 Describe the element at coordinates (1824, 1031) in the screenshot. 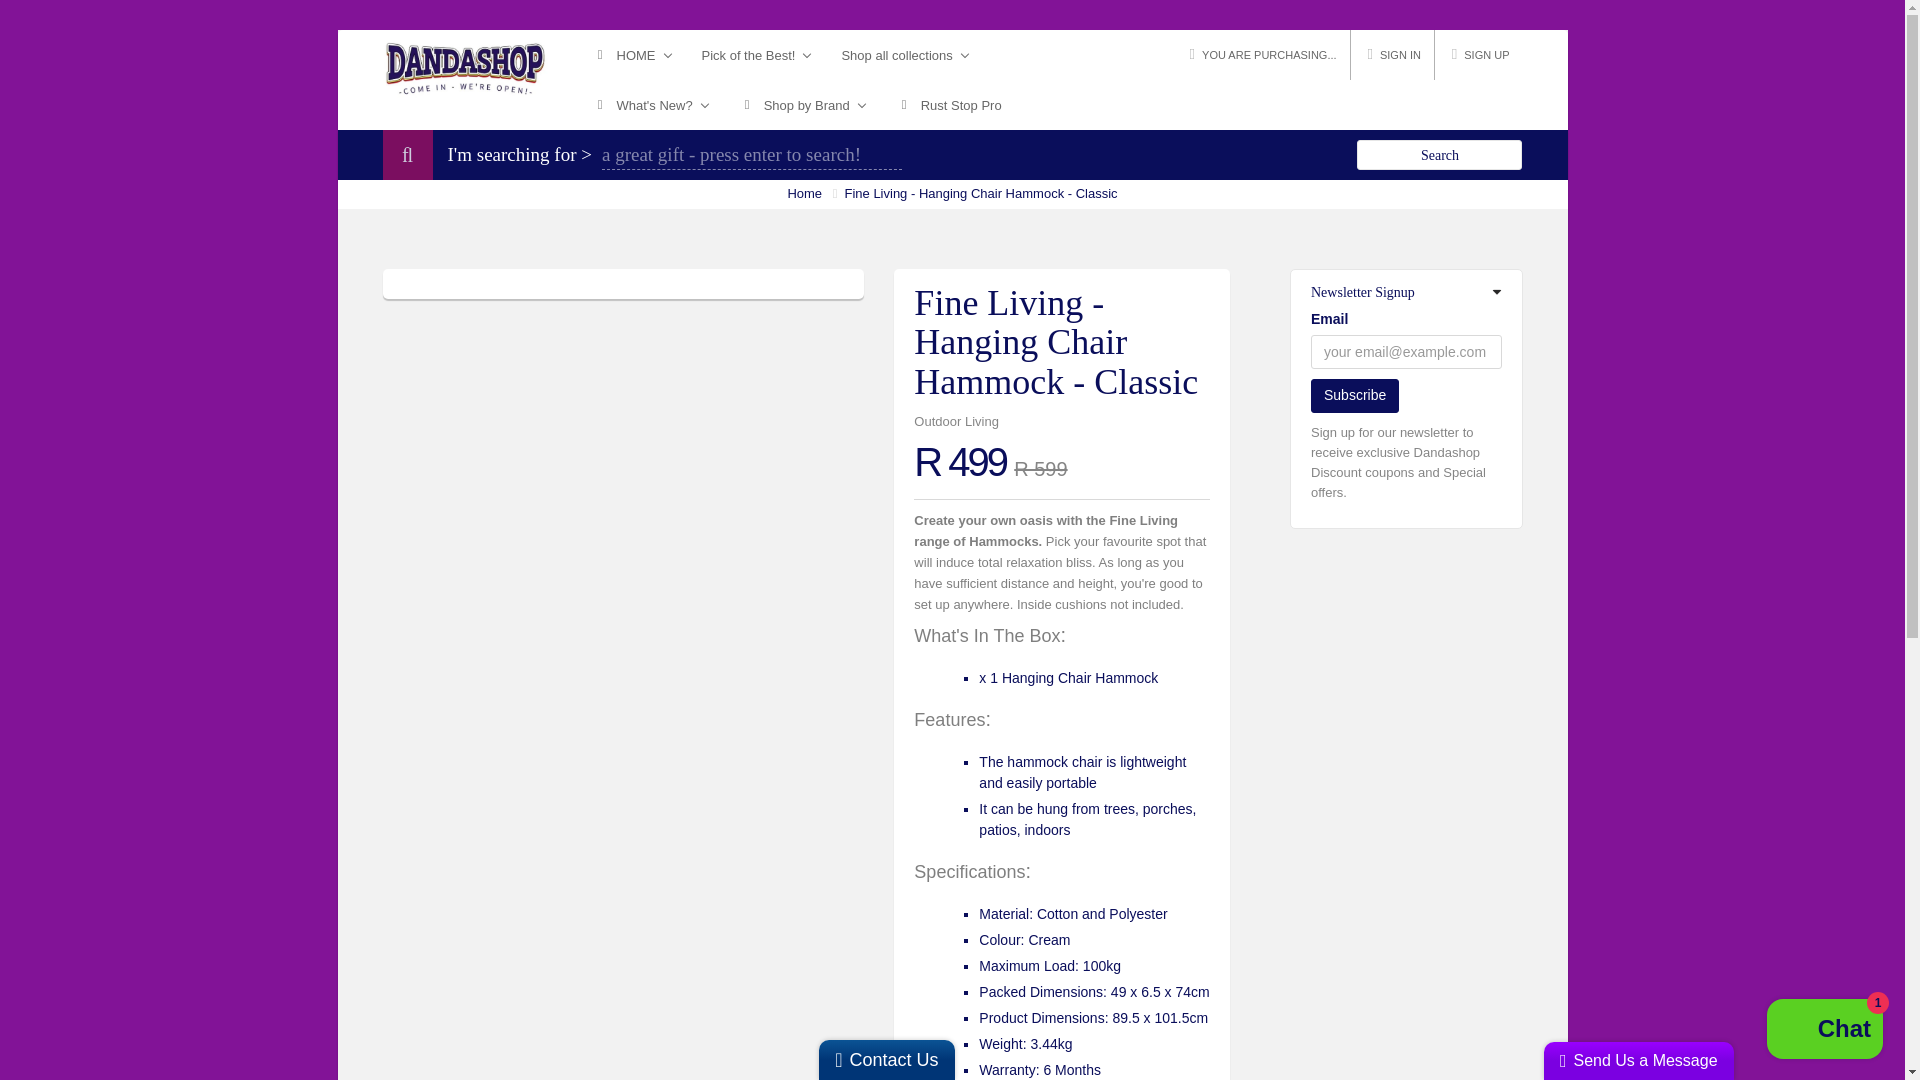

I see `Shopify online store chat` at that location.